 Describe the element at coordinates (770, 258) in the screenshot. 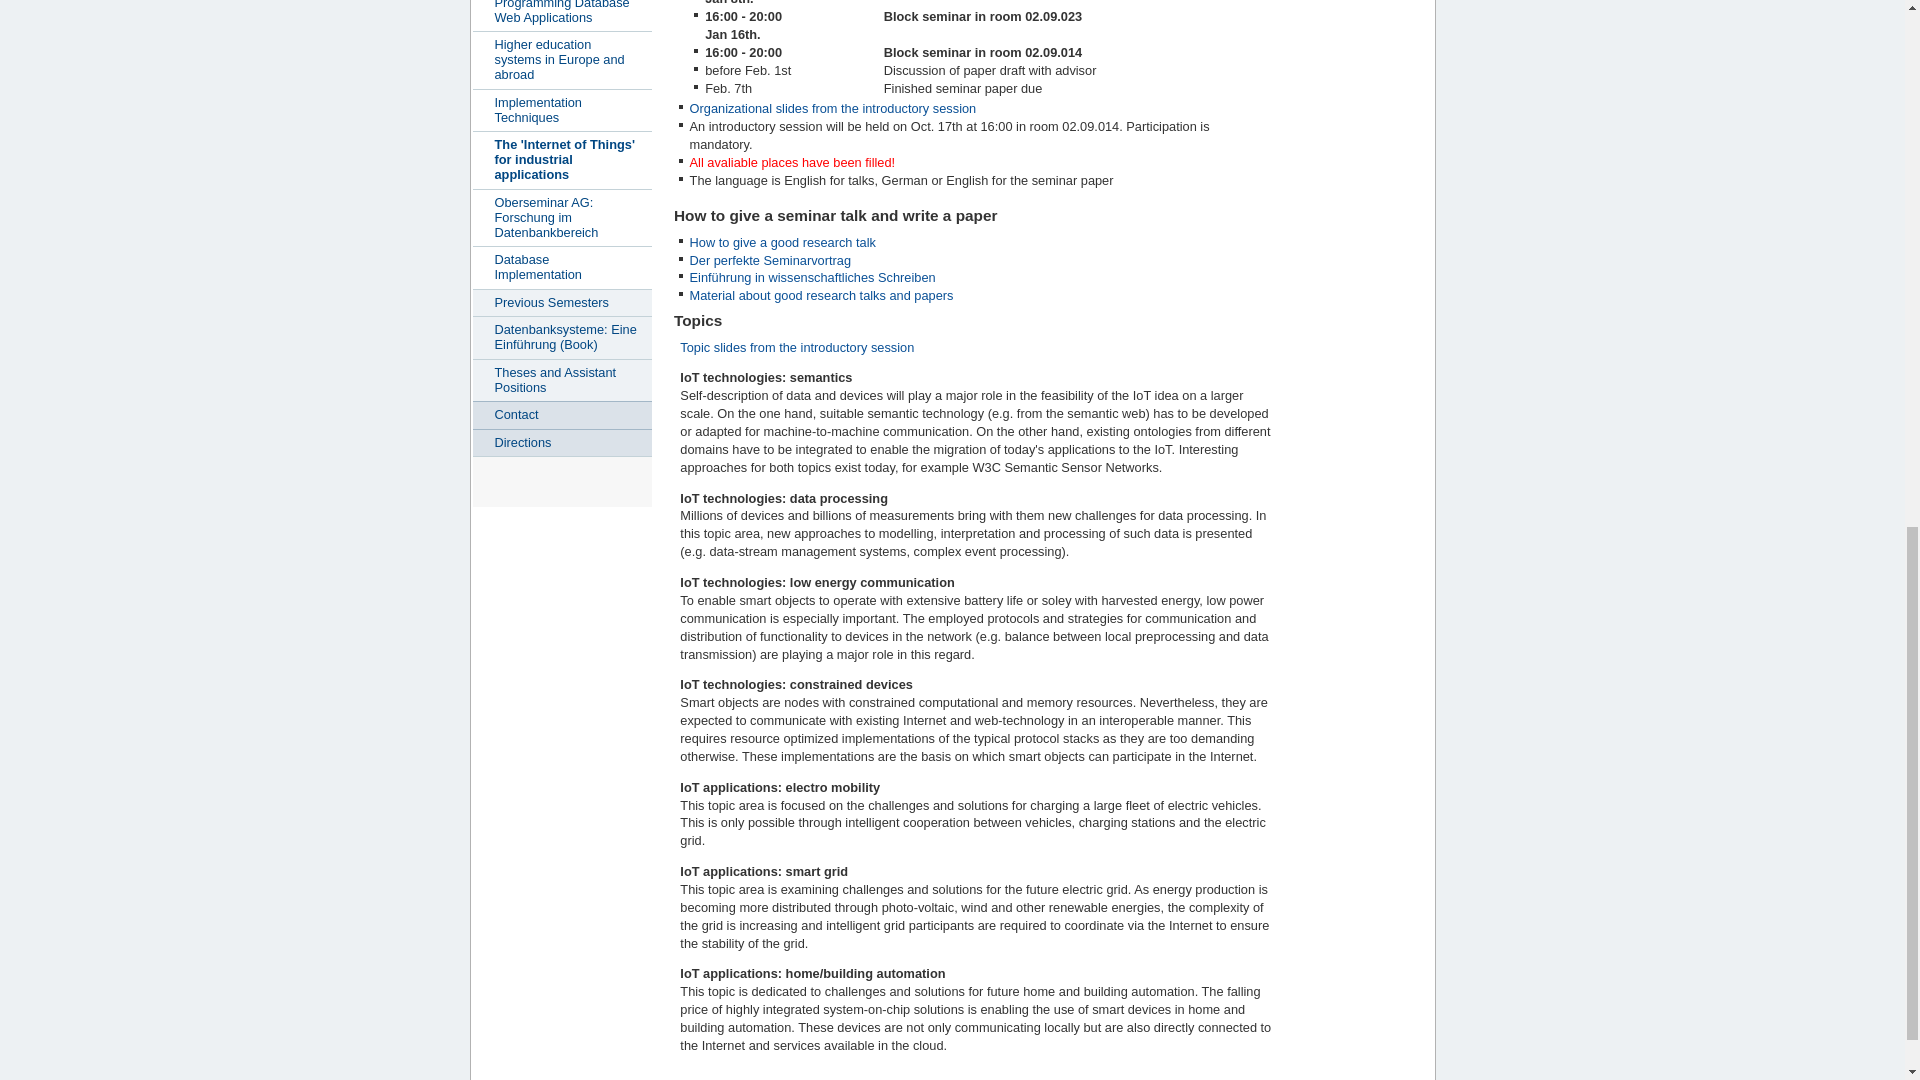

I see `Der perfekte Seminarvortrag` at that location.